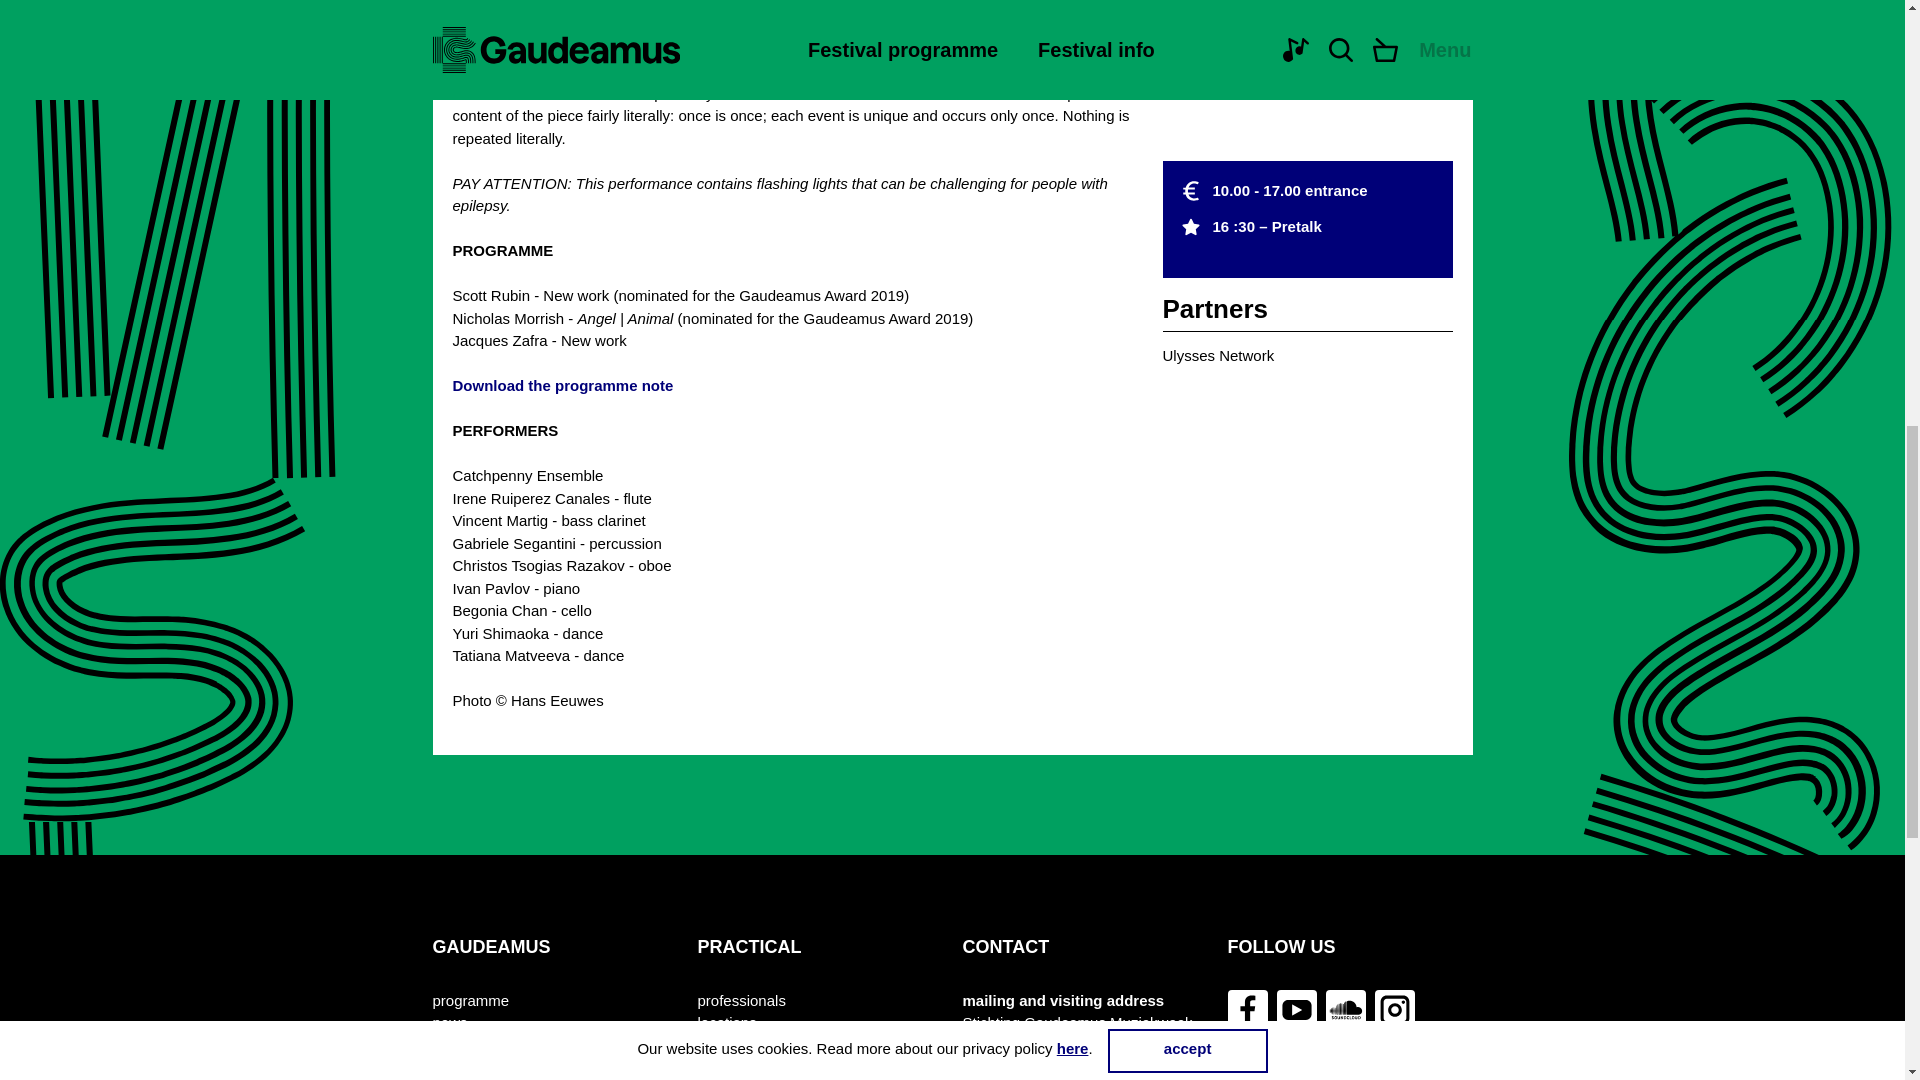 Image resolution: width=1920 pixels, height=1080 pixels. Describe the element at coordinates (449, 1022) in the screenshot. I see `news` at that location.